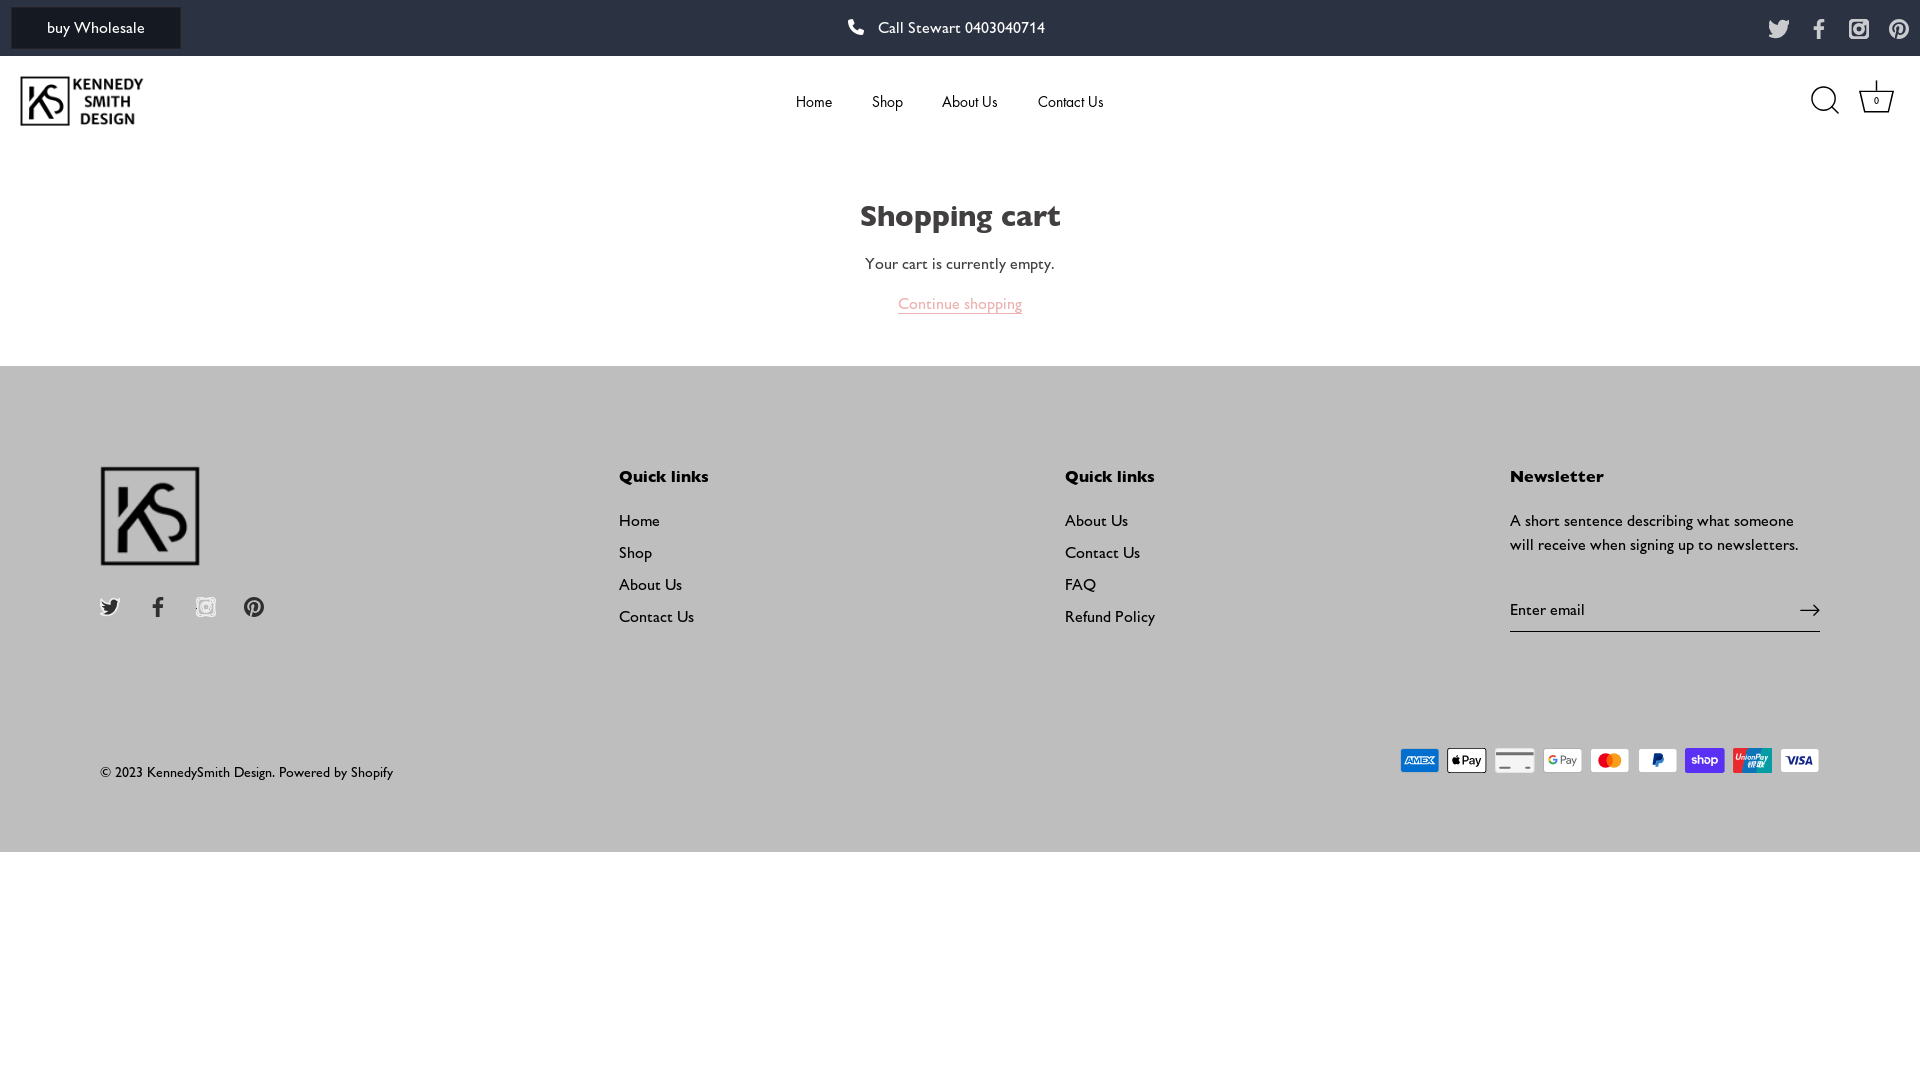  What do you see at coordinates (887, 101) in the screenshot?
I see `Shop` at bounding box center [887, 101].